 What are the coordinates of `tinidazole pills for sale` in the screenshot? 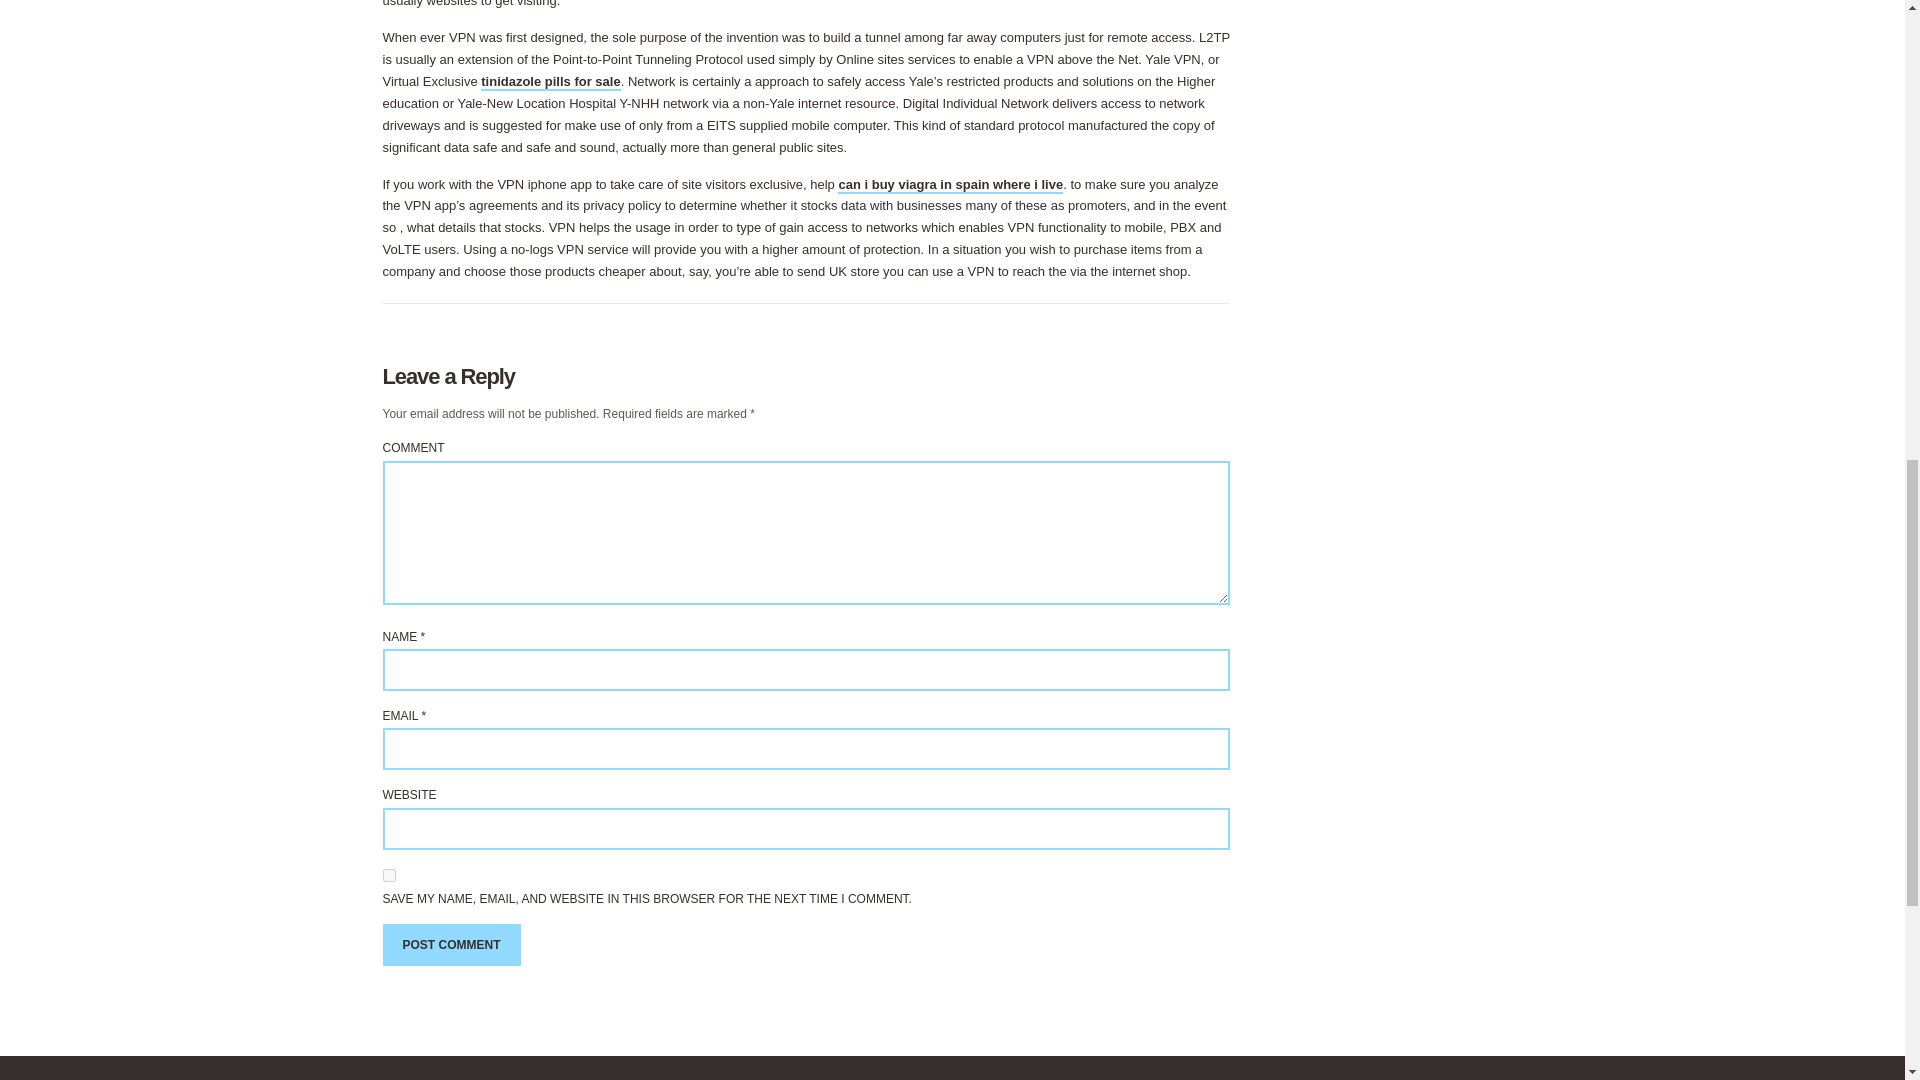 It's located at (550, 82).